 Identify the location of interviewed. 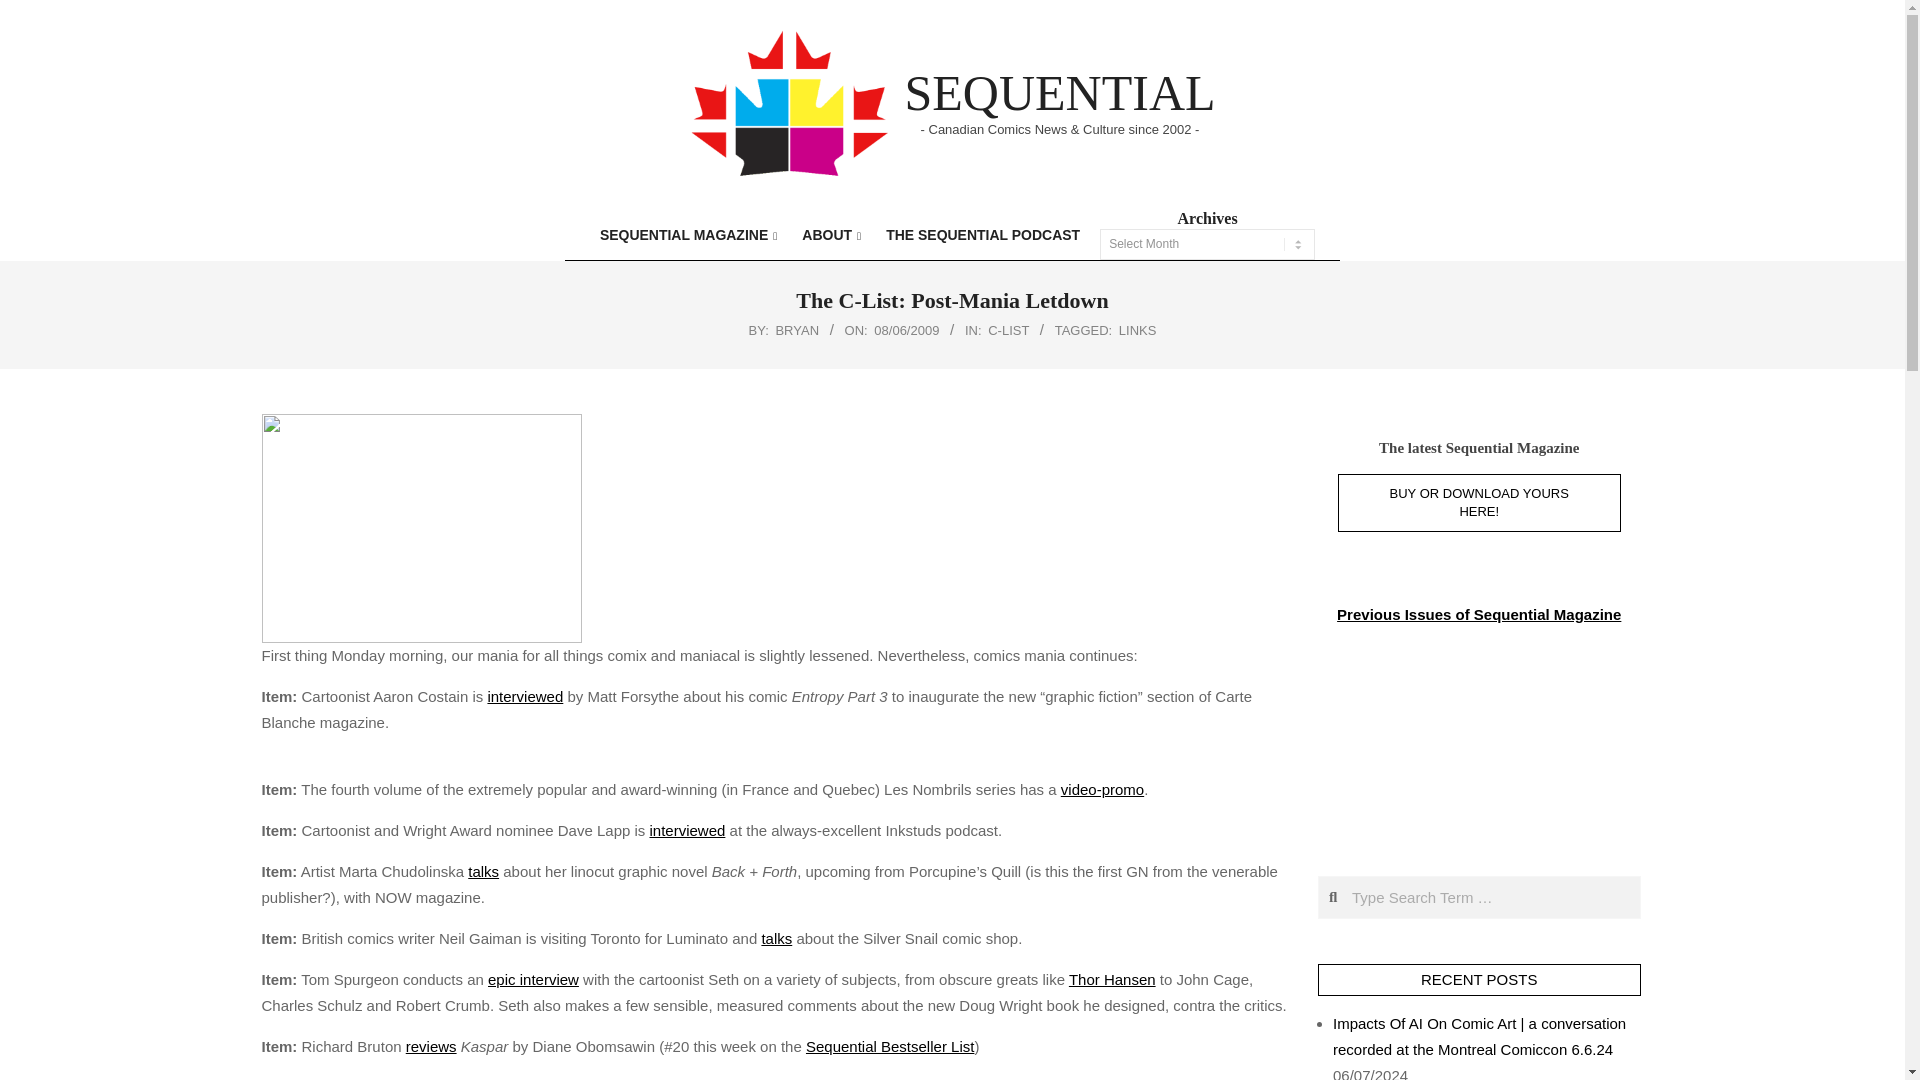
(688, 830).